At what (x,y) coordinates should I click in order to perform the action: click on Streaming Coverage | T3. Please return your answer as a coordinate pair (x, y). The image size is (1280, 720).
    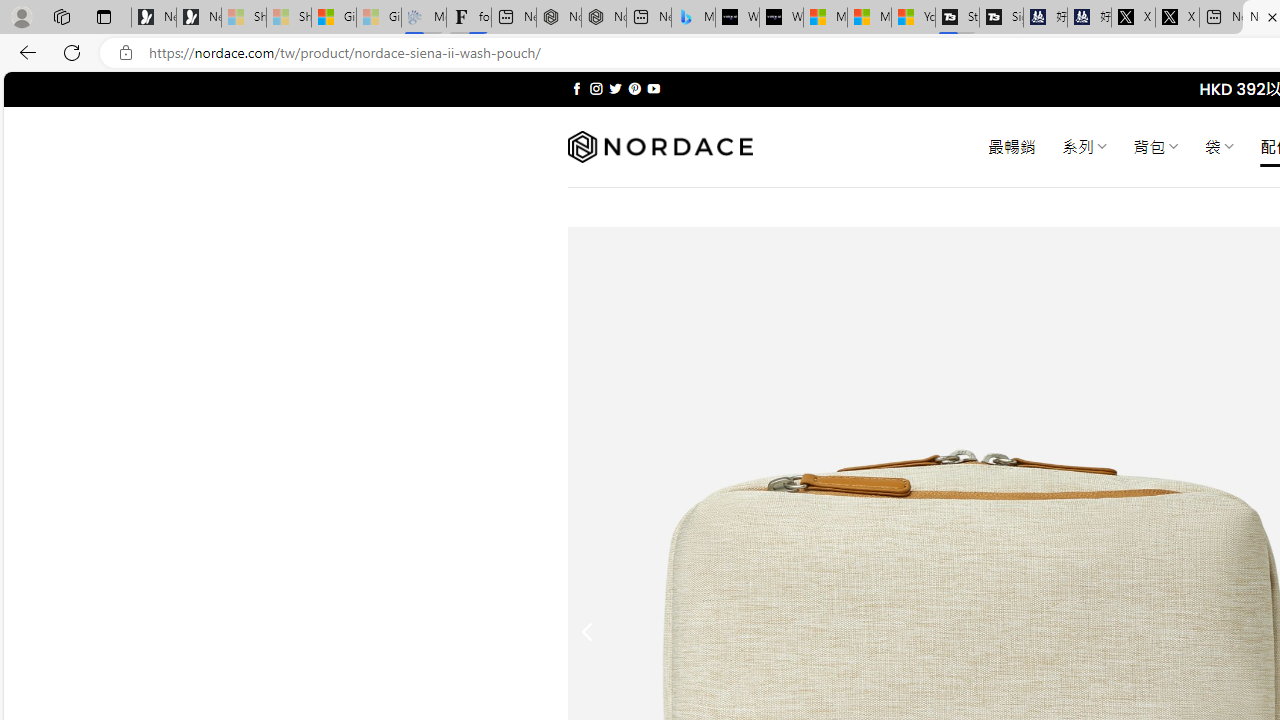
    Looking at the image, I should click on (957, 18).